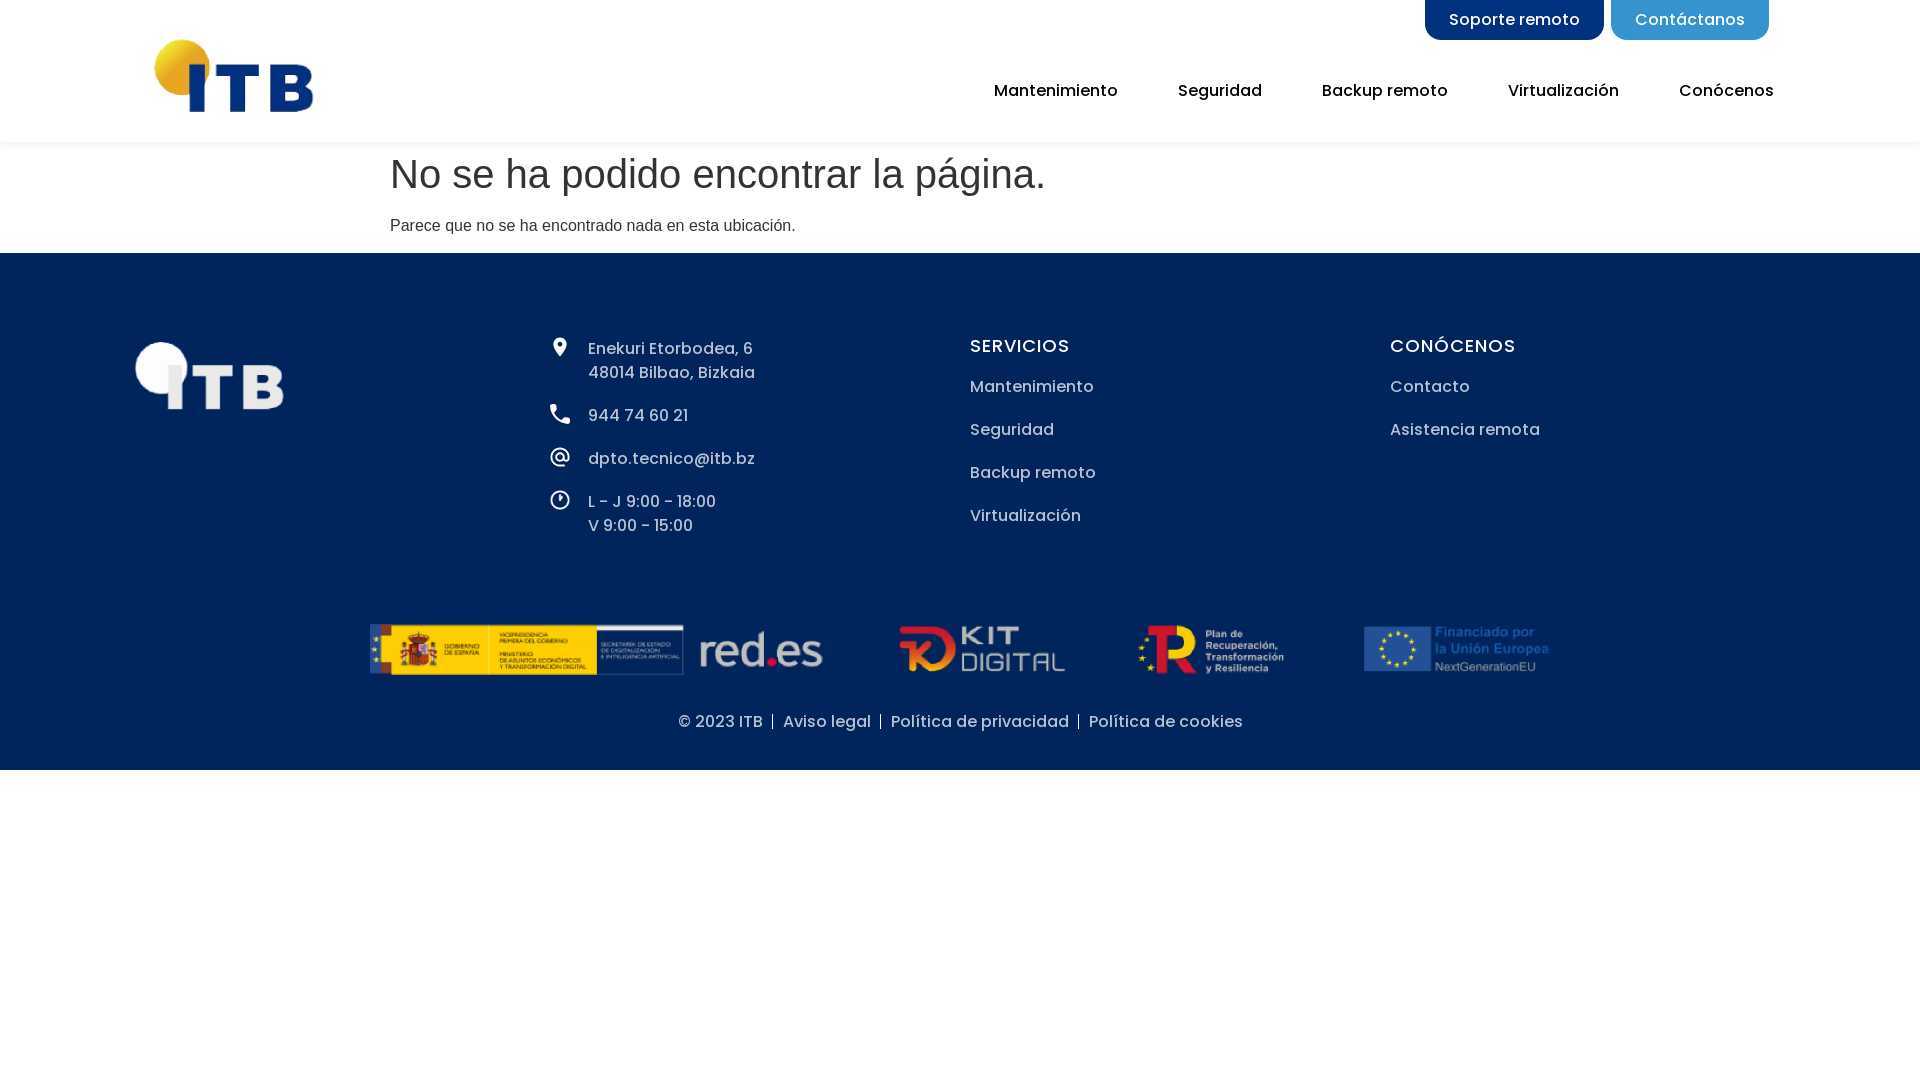 The width and height of the screenshot is (1920, 1080). What do you see at coordinates (750, 458) in the screenshot?
I see `dpto.tecnico@itb.bz` at bounding box center [750, 458].